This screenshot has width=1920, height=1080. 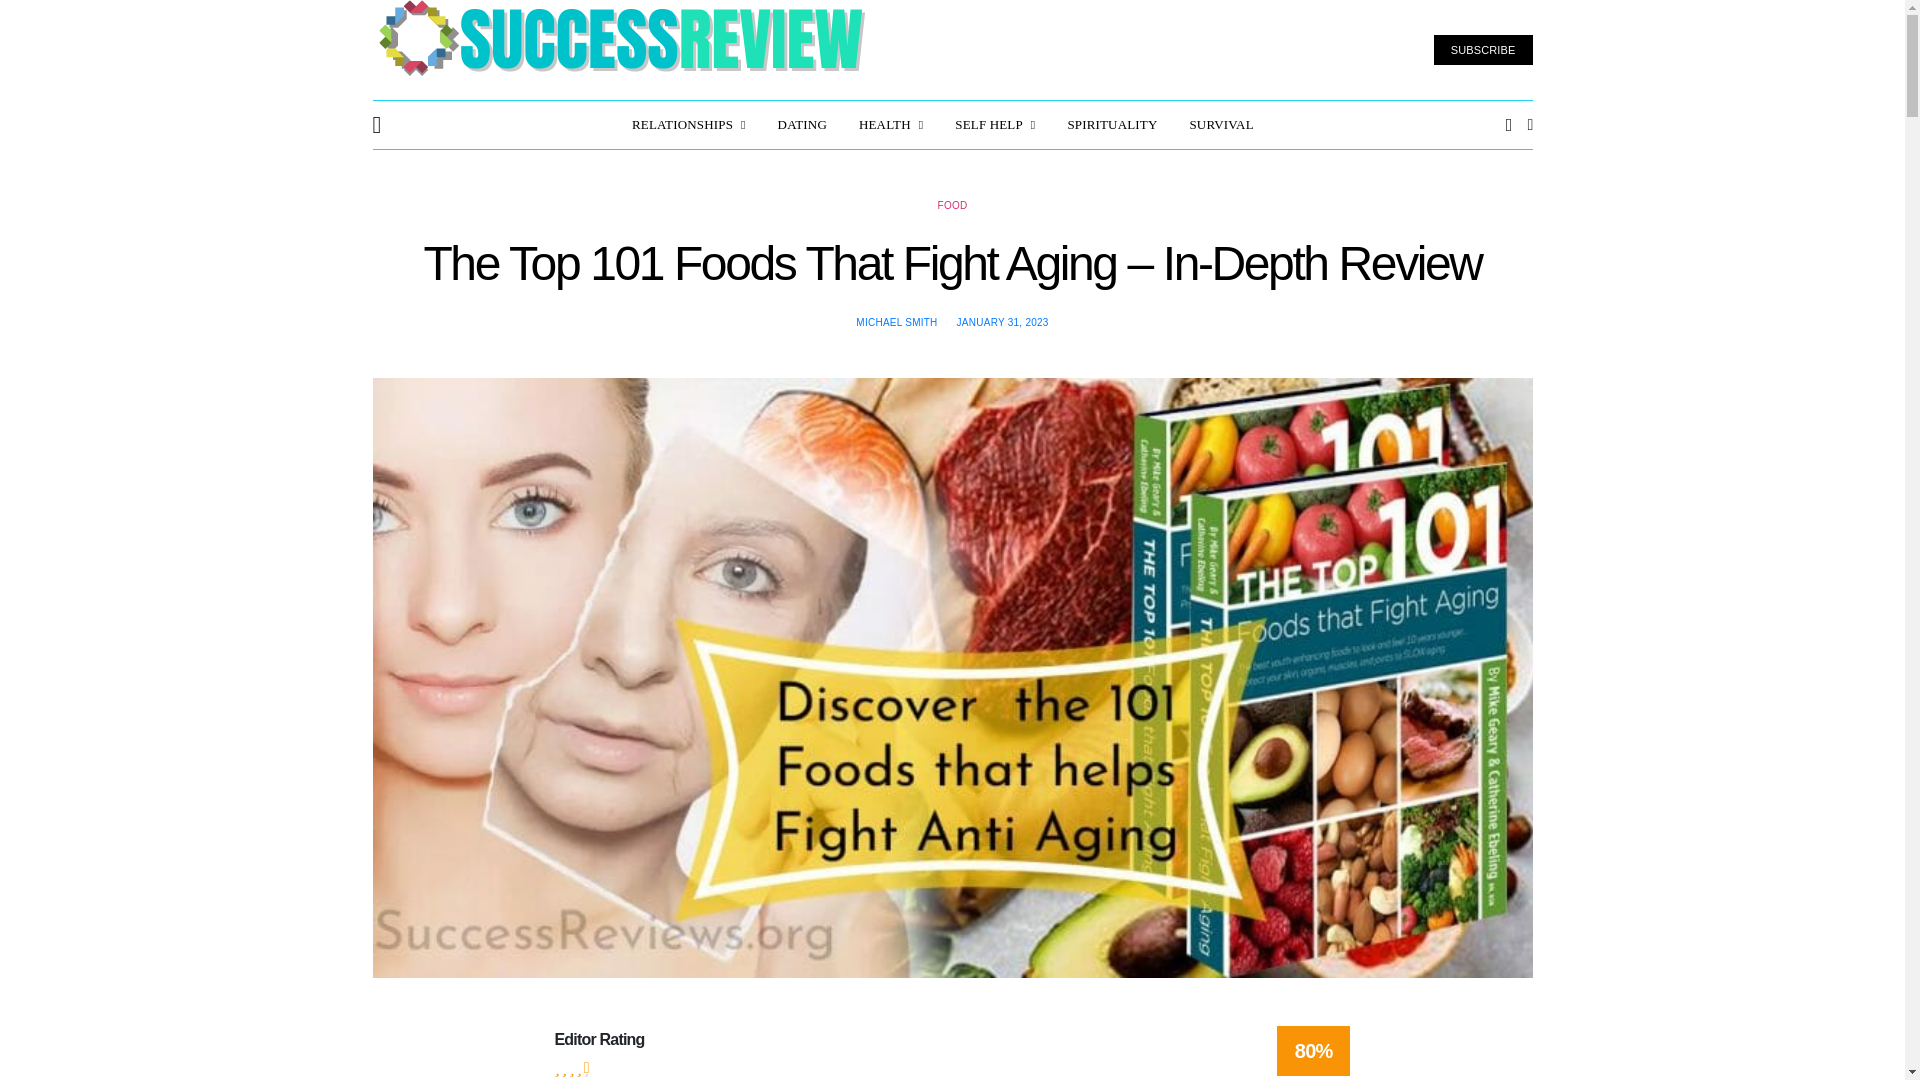 I want to click on View all posts by Michael Smith, so click(x=896, y=322).